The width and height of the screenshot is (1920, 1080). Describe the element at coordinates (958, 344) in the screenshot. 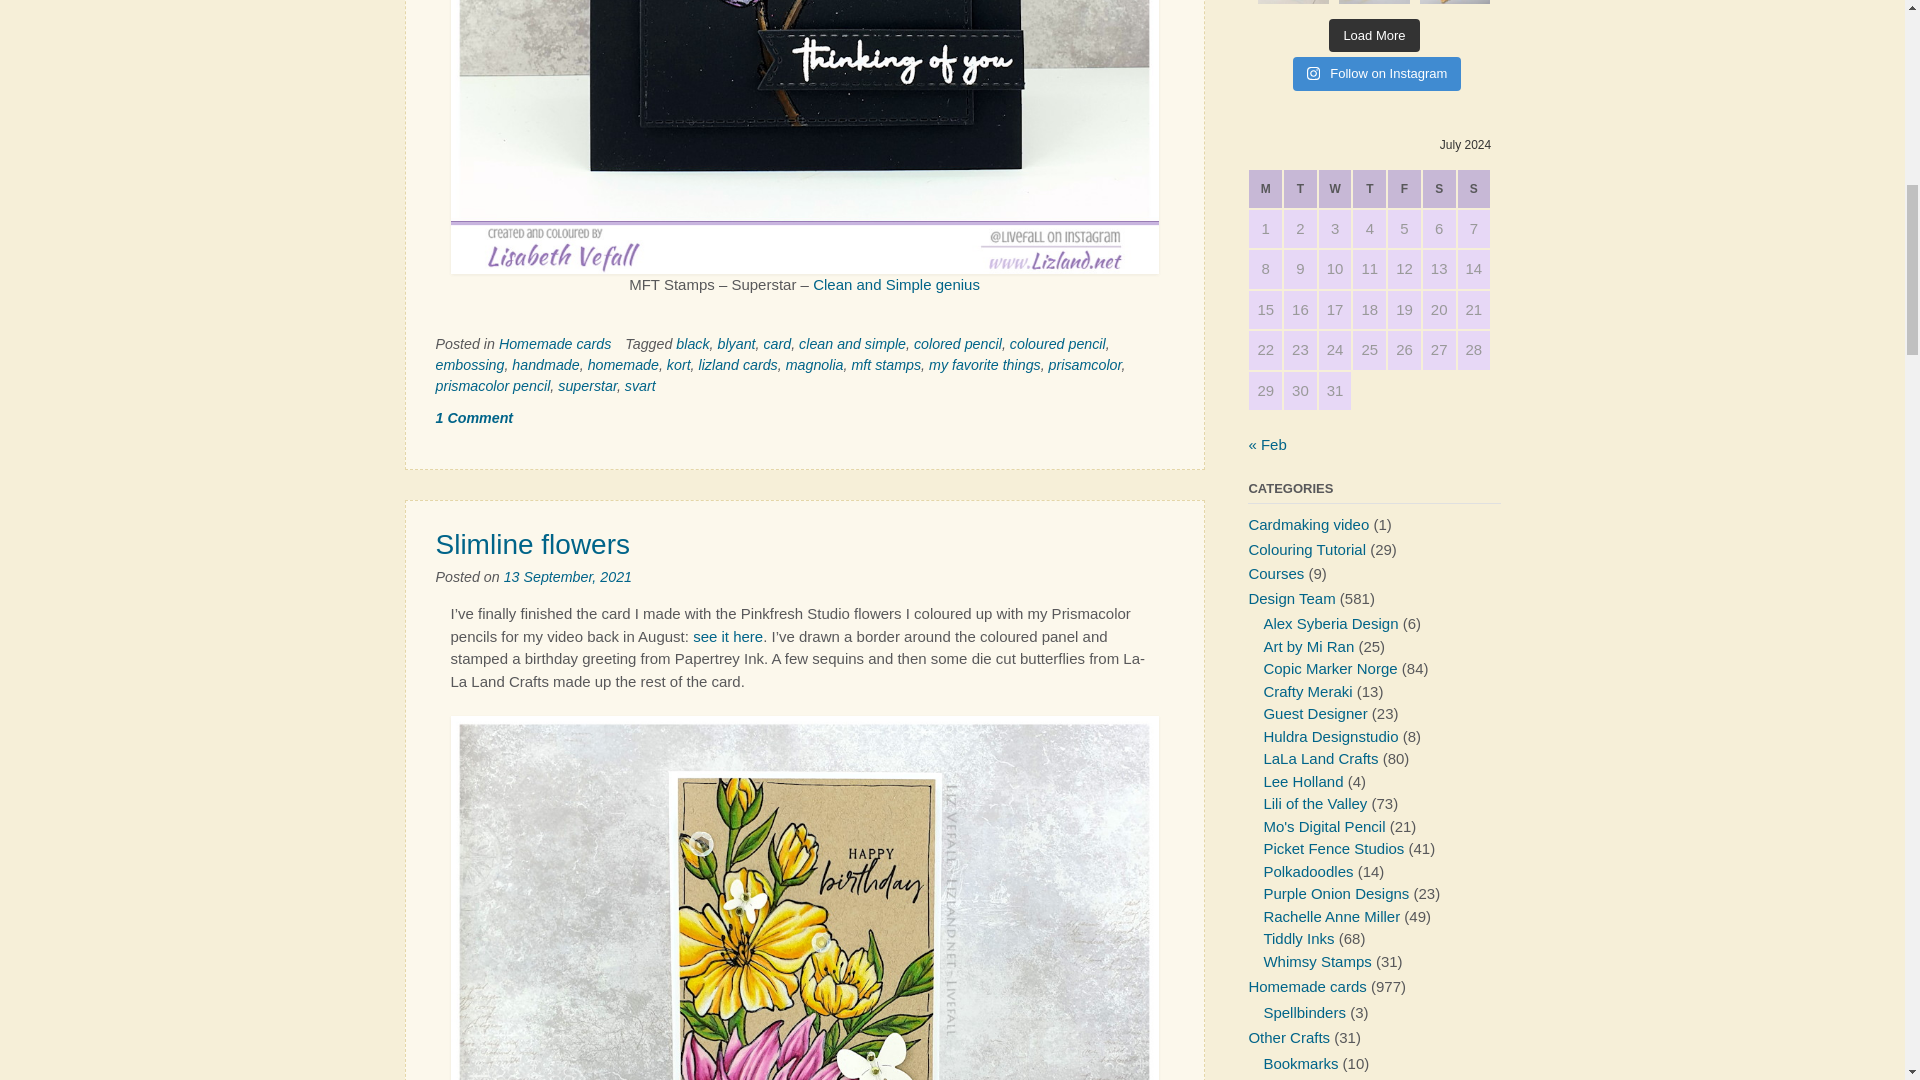

I see `colored pencil` at that location.